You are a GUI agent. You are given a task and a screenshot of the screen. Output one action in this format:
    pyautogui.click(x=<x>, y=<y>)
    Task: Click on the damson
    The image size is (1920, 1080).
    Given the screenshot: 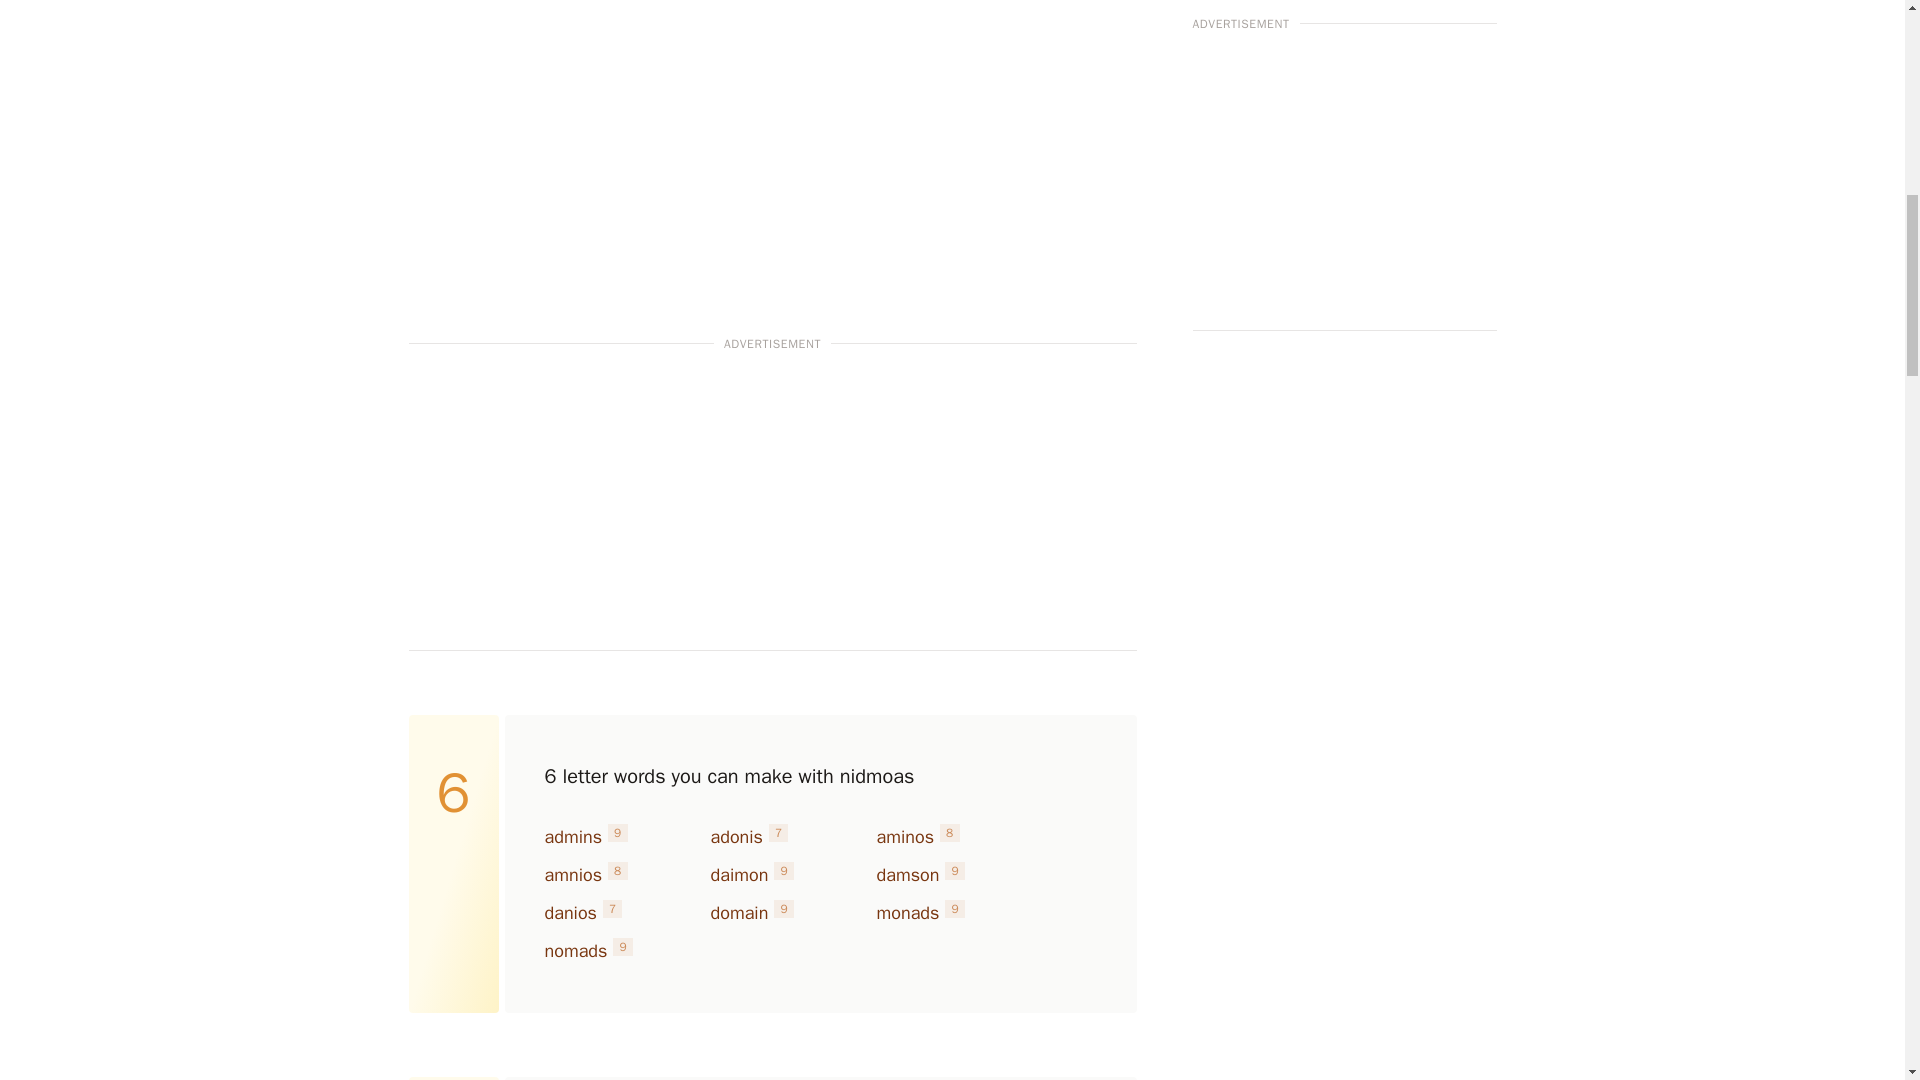 What is the action you would take?
    pyautogui.click(x=906, y=874)
    